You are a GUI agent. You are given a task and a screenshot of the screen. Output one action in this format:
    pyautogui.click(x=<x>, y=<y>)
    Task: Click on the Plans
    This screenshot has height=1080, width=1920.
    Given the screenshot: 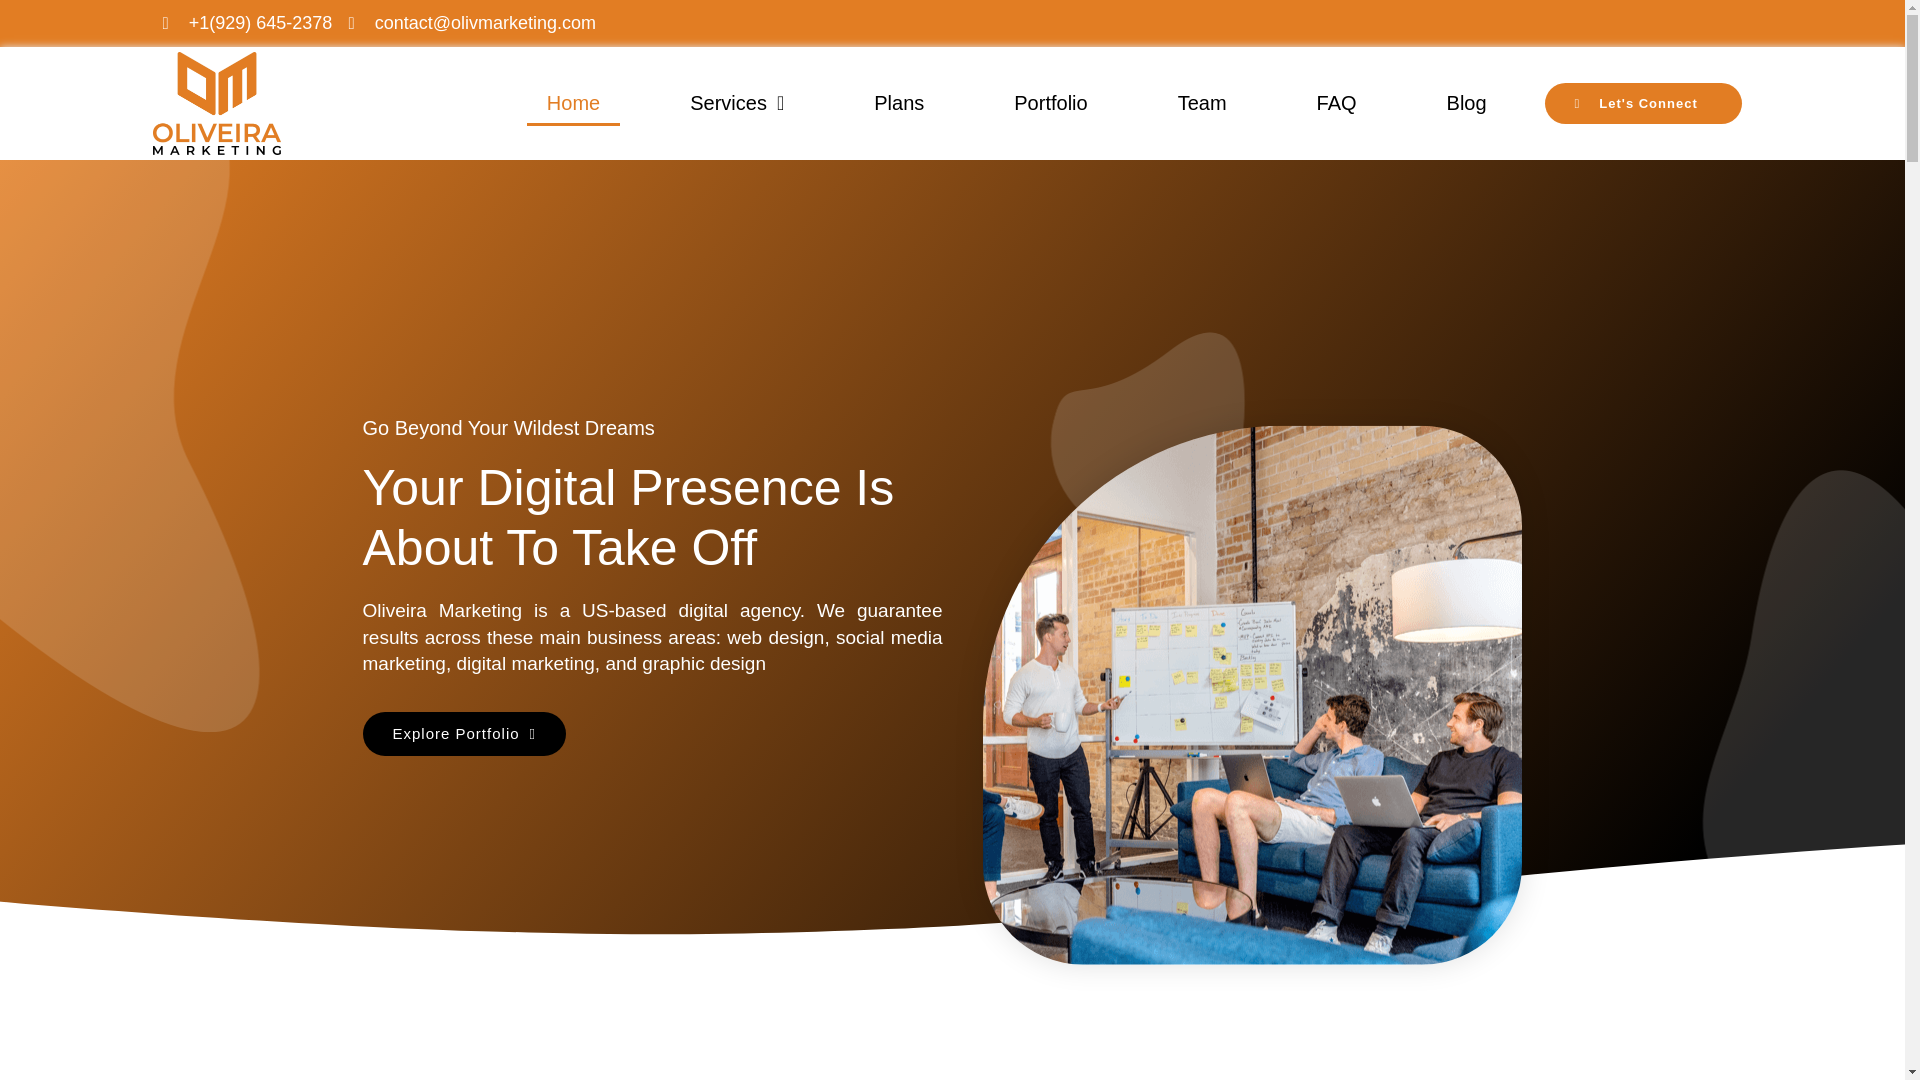 What is the action you would take?
    pyautogui.click(x=899, y=102)
    